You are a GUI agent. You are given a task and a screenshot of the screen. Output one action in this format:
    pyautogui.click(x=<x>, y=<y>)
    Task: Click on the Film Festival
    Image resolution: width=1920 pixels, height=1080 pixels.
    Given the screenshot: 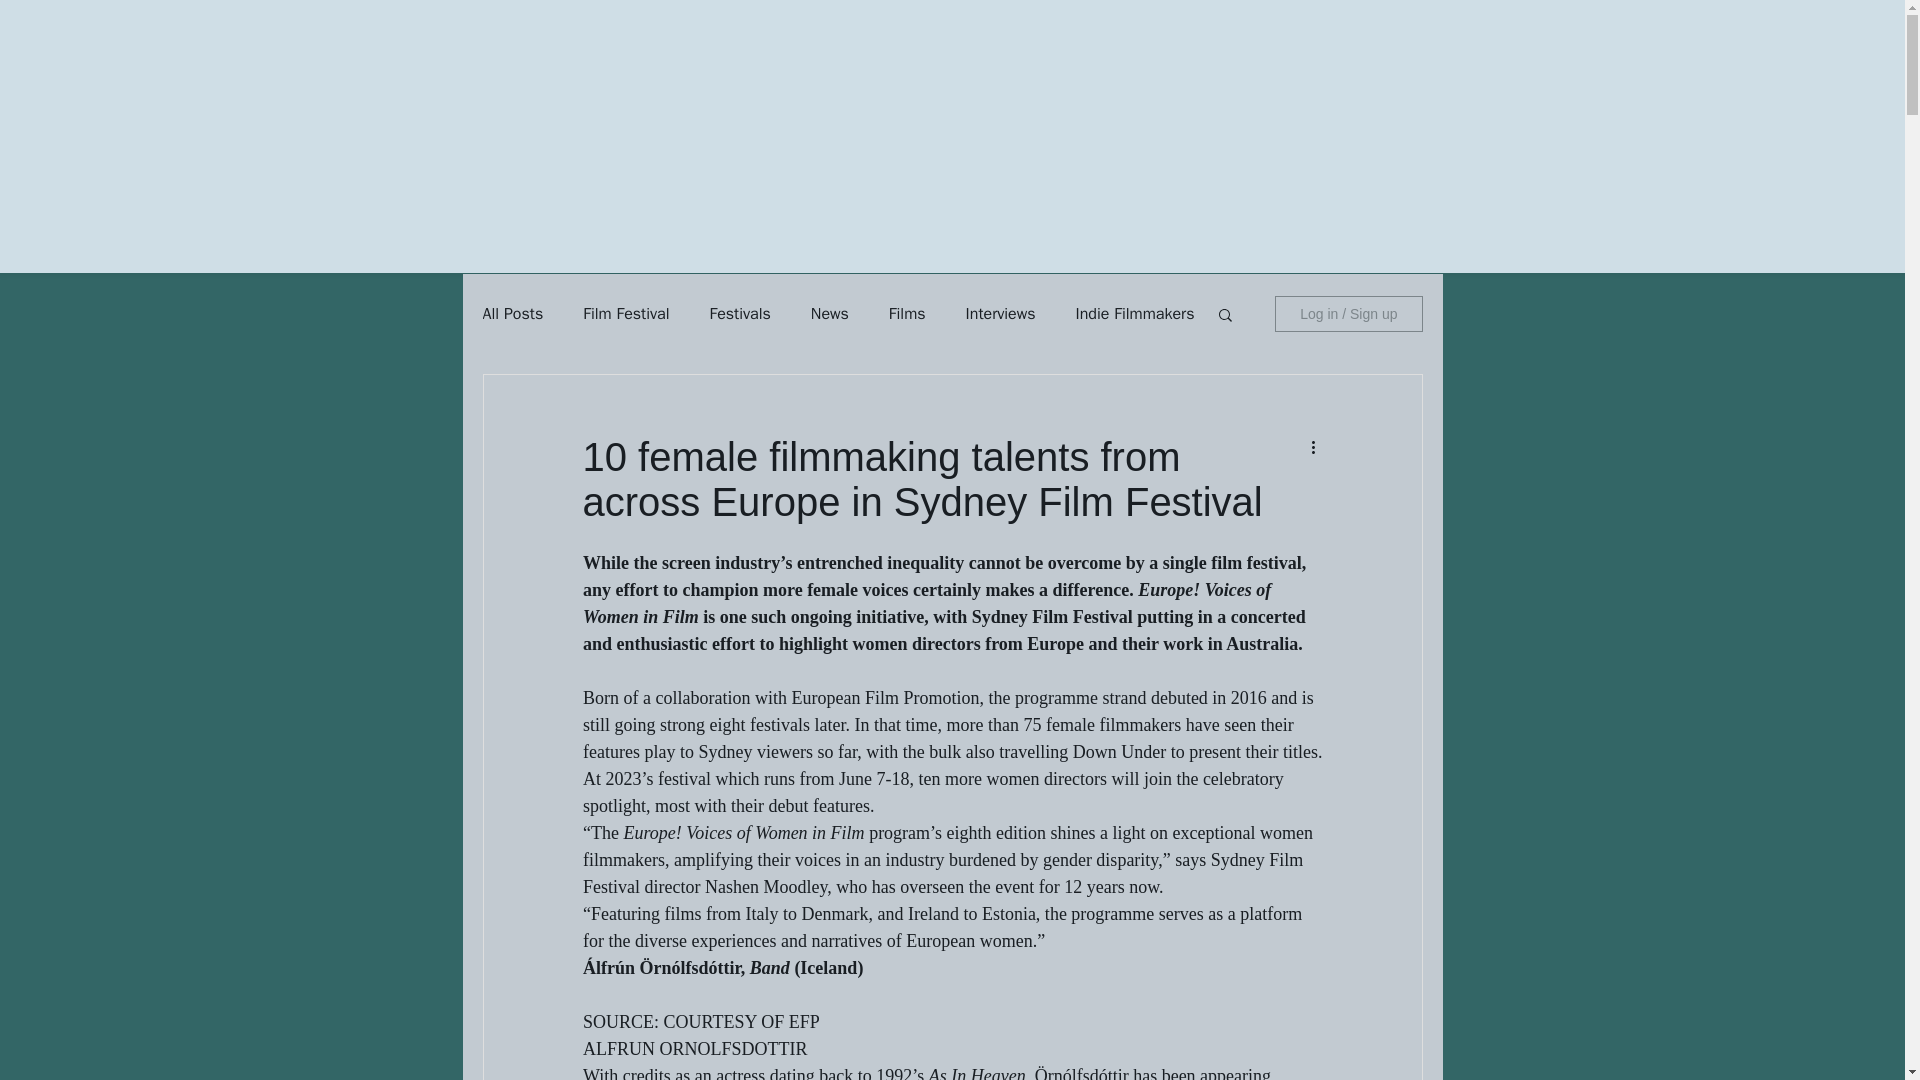 What is the action you would take?
    pyautogui.click(x=626, y=314)
    